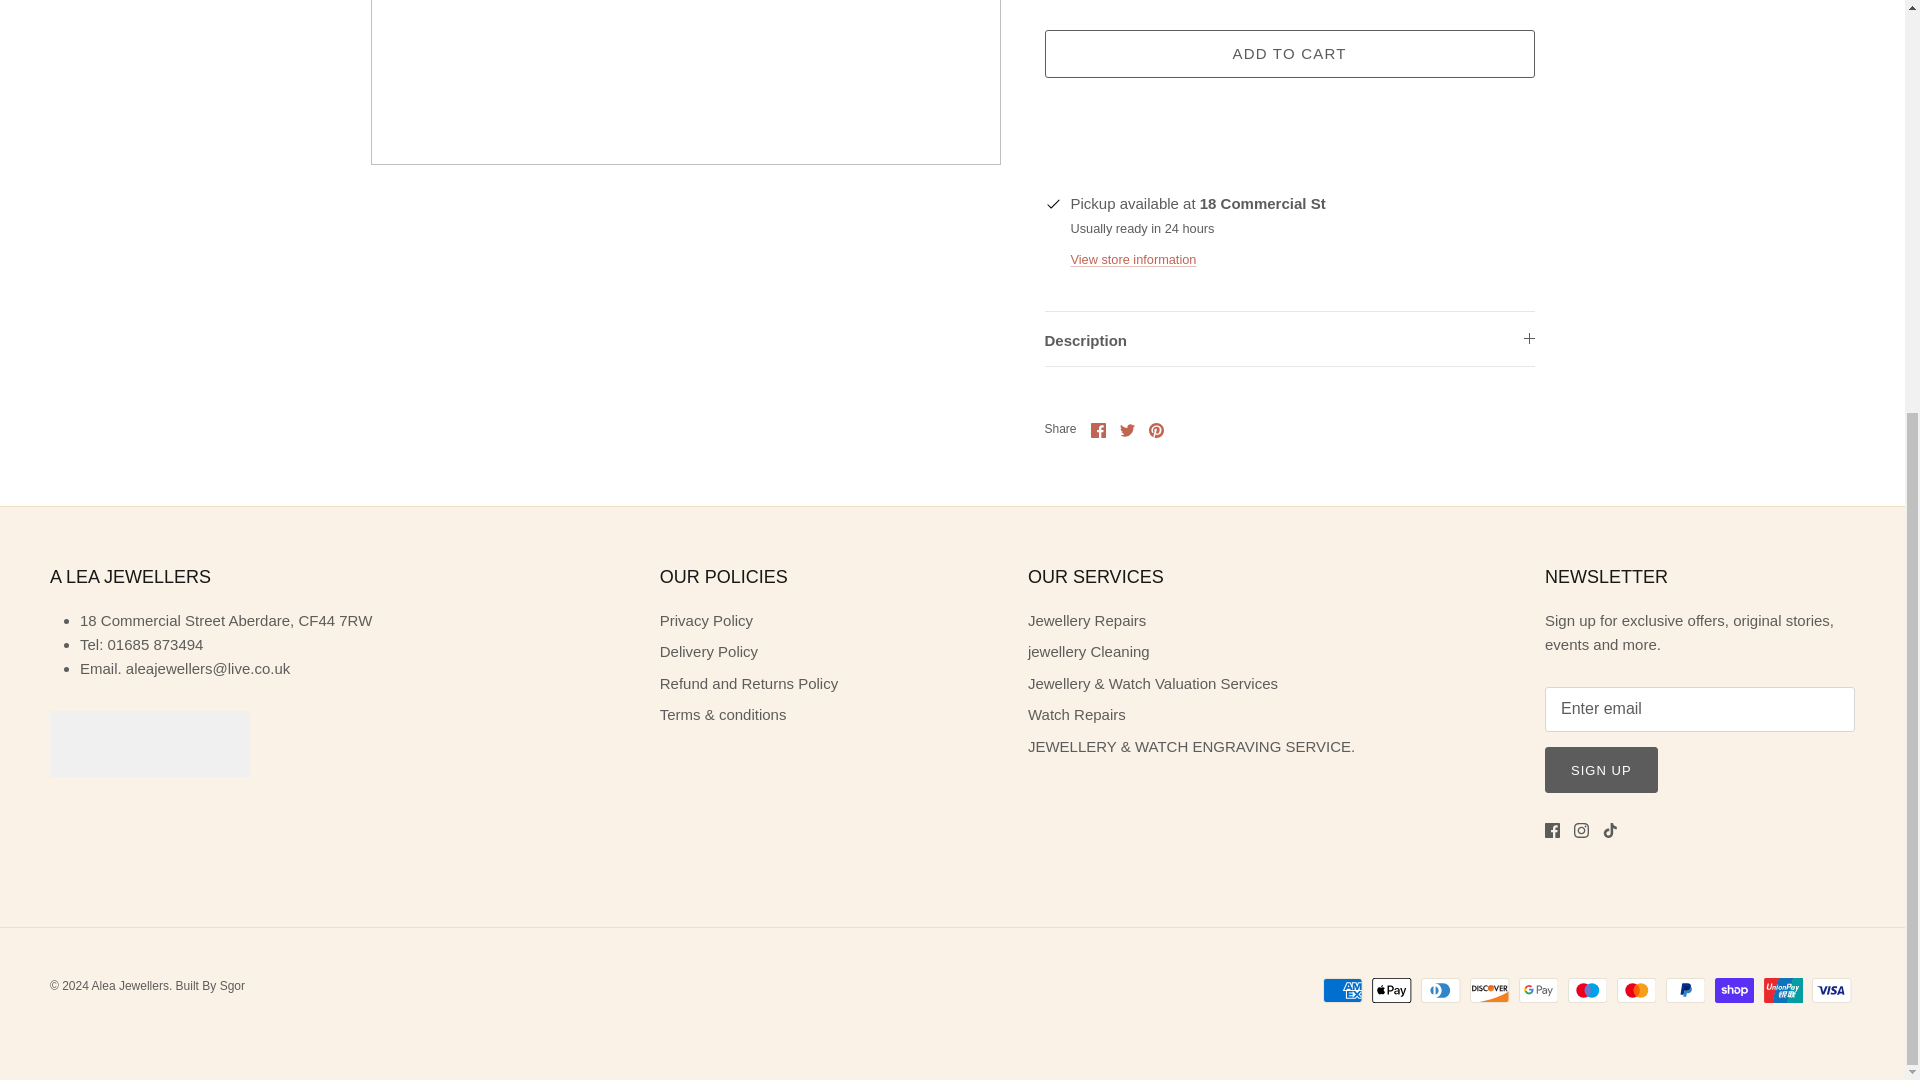  Describe the element at coordinates (1552, 830) in the screenshot. I see `Facebook` at that location.